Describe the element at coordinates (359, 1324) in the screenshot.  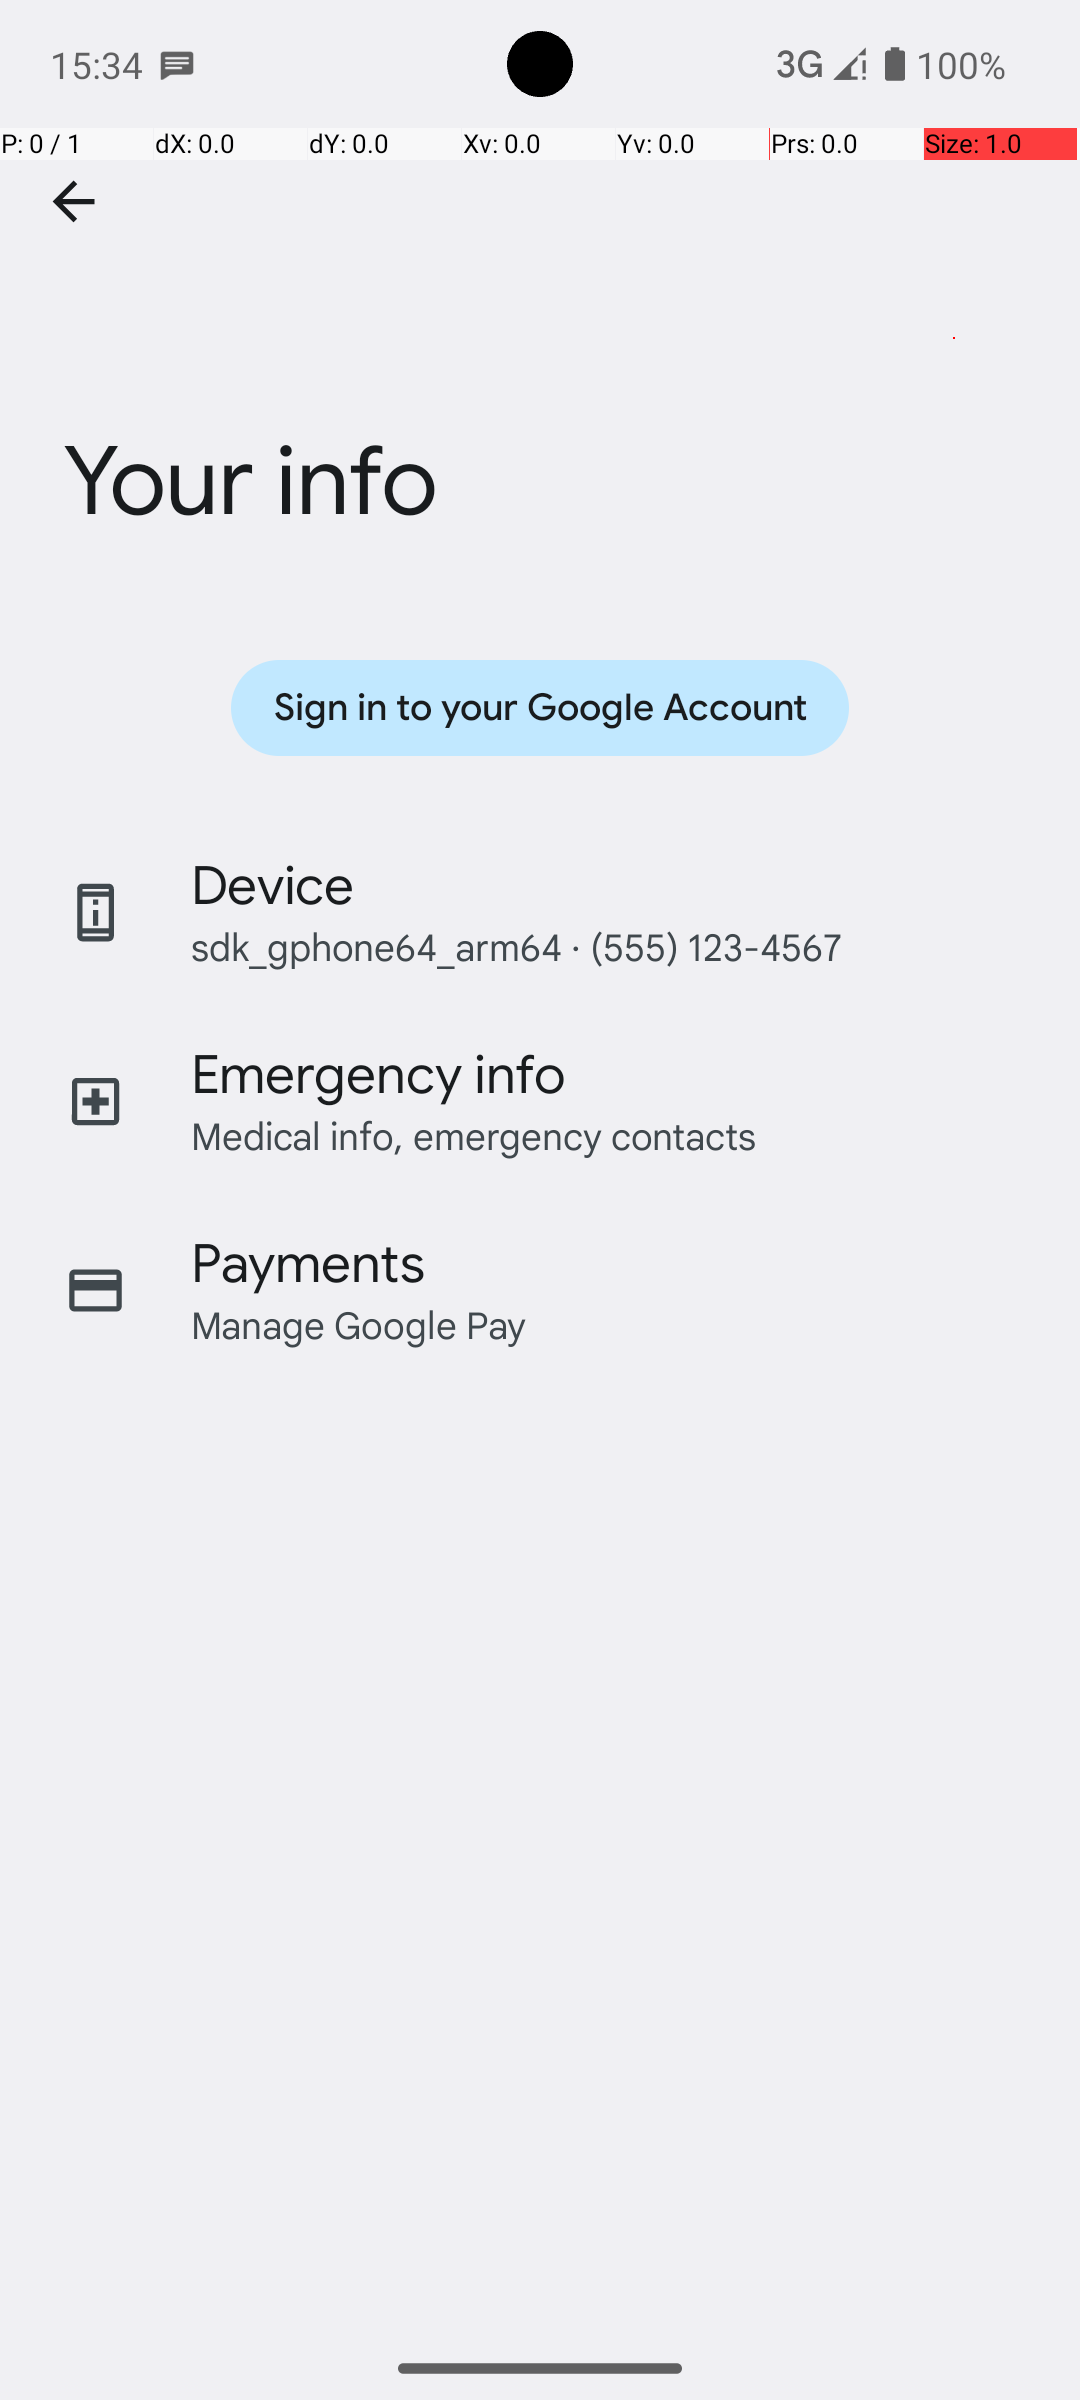
I see `Manage Google Pay` at that location.